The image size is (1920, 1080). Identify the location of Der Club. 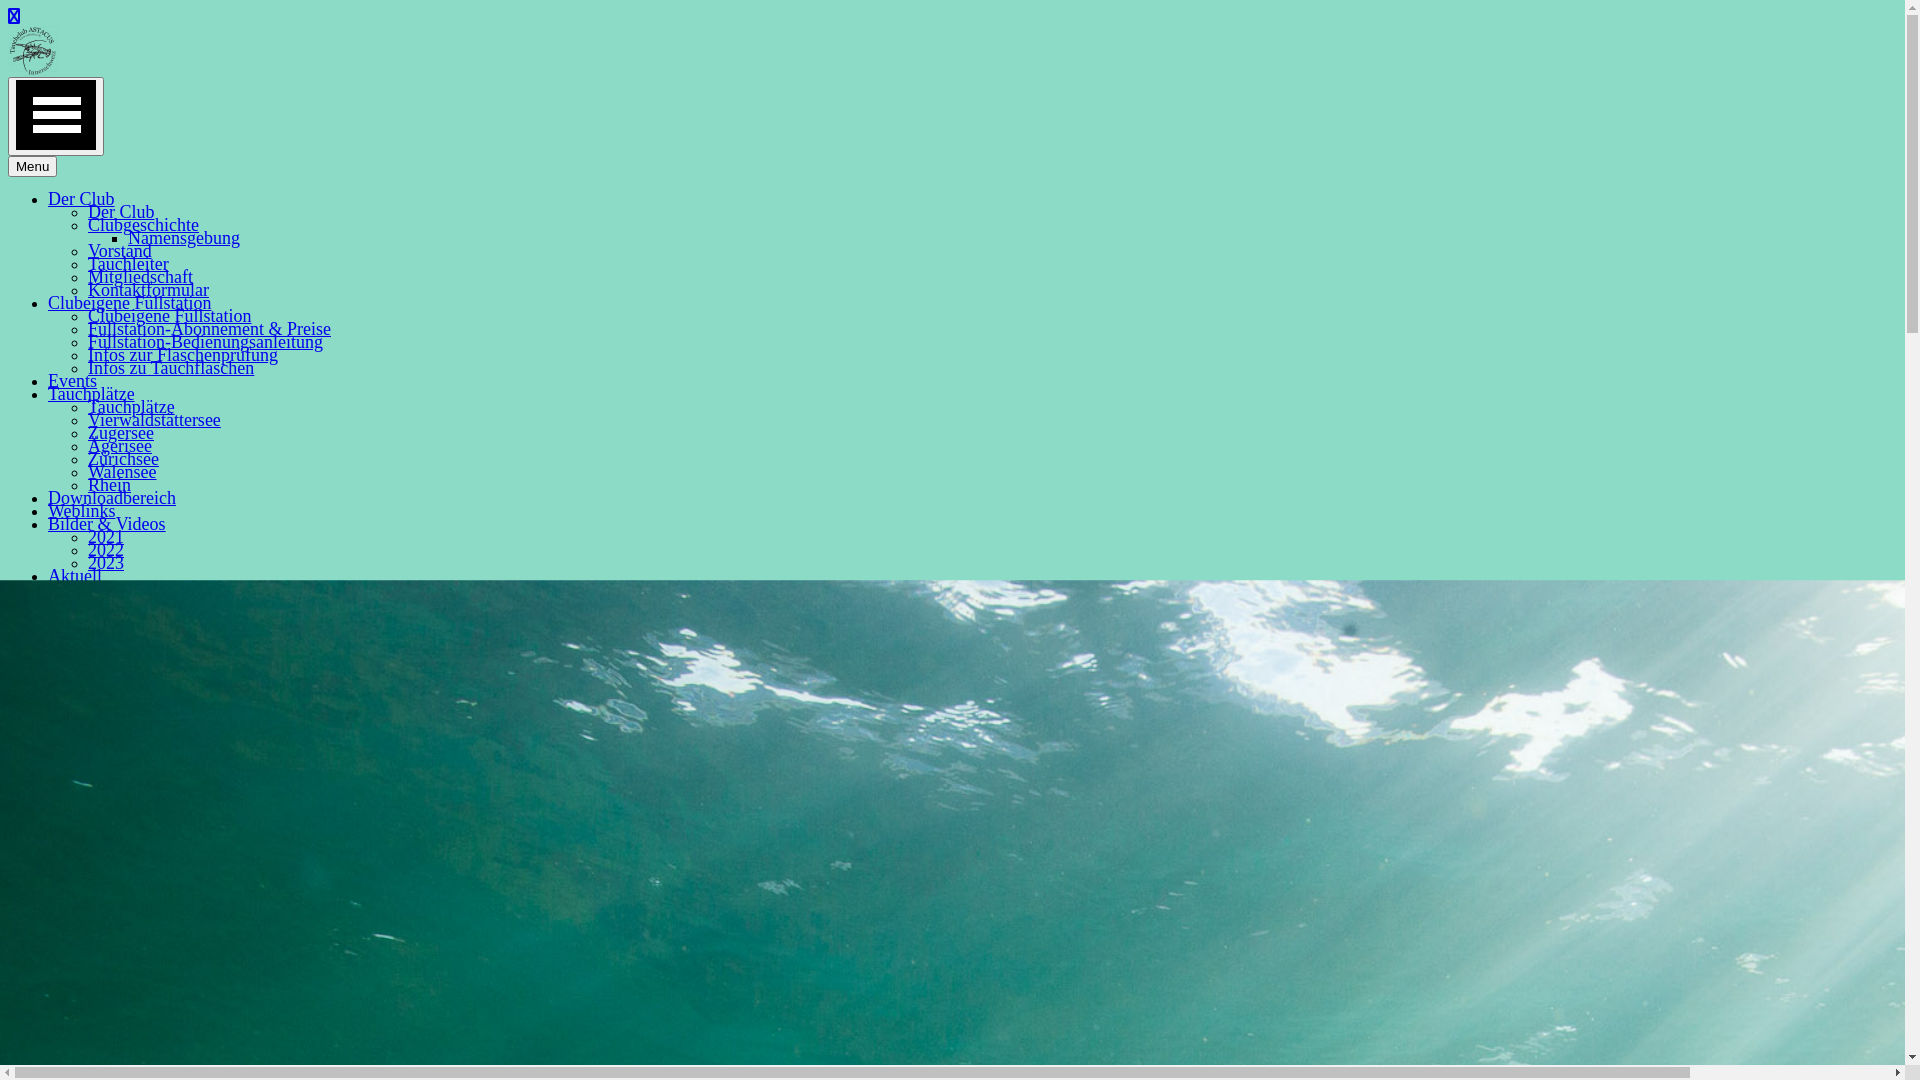
(82, 199).